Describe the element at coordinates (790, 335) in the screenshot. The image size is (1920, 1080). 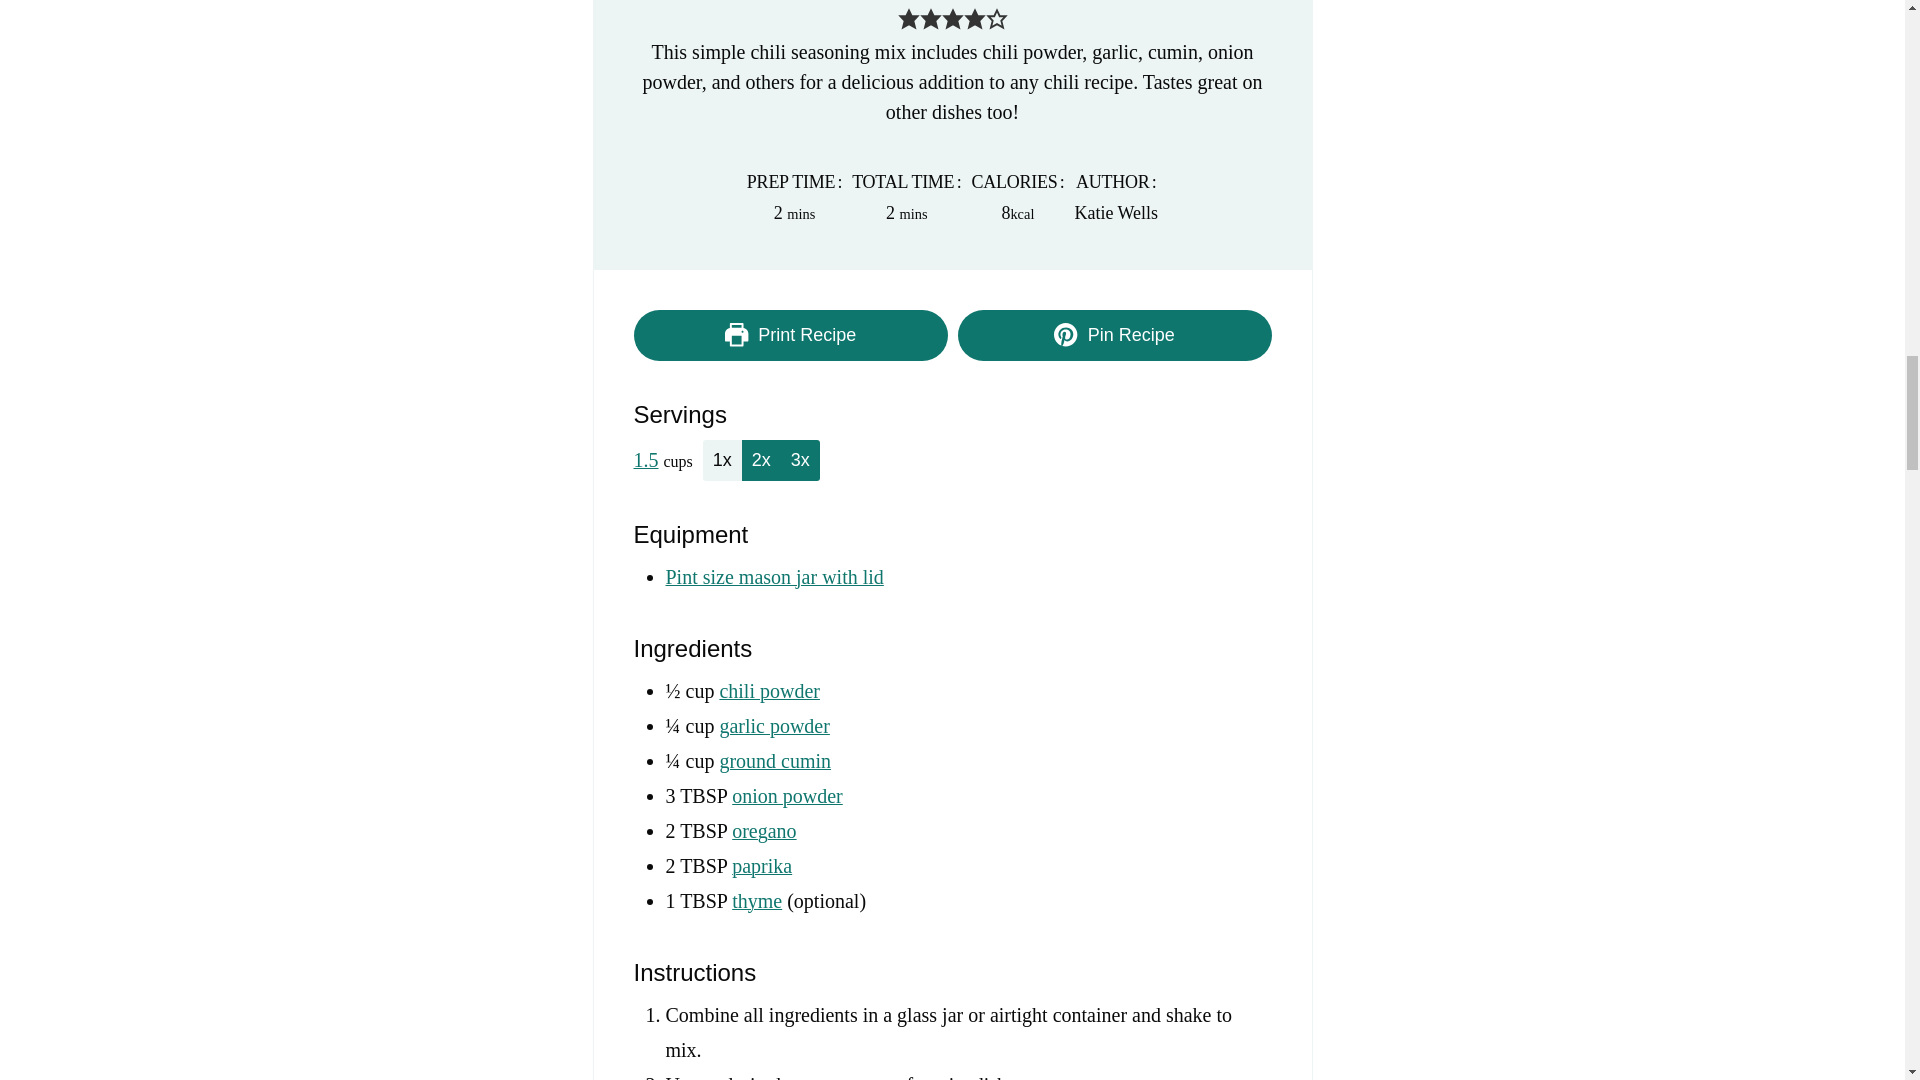
I see `Print Recipe` at that location.